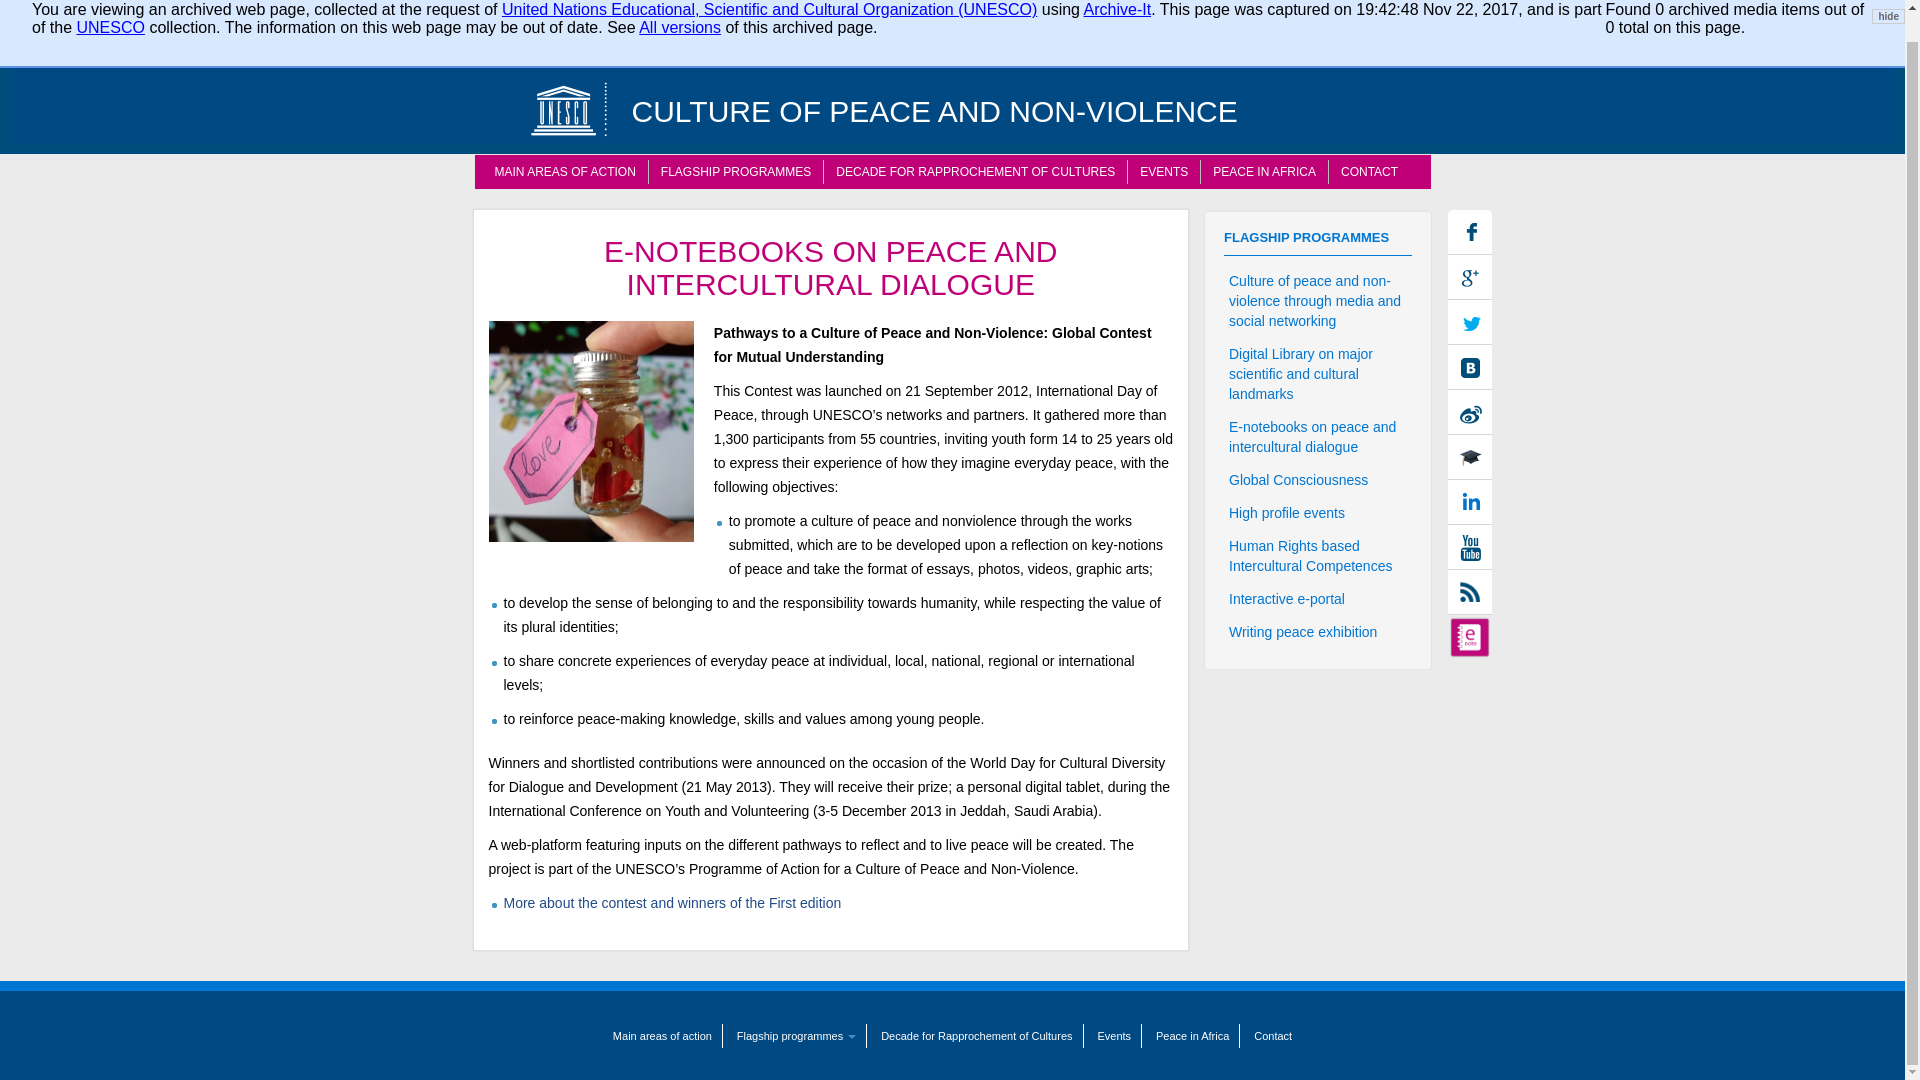 The width and height of the screenshot is (1920, 1080). Describe the element at coordinates (564, 171) in the screenshot. I see `Main areas of action` at that location.